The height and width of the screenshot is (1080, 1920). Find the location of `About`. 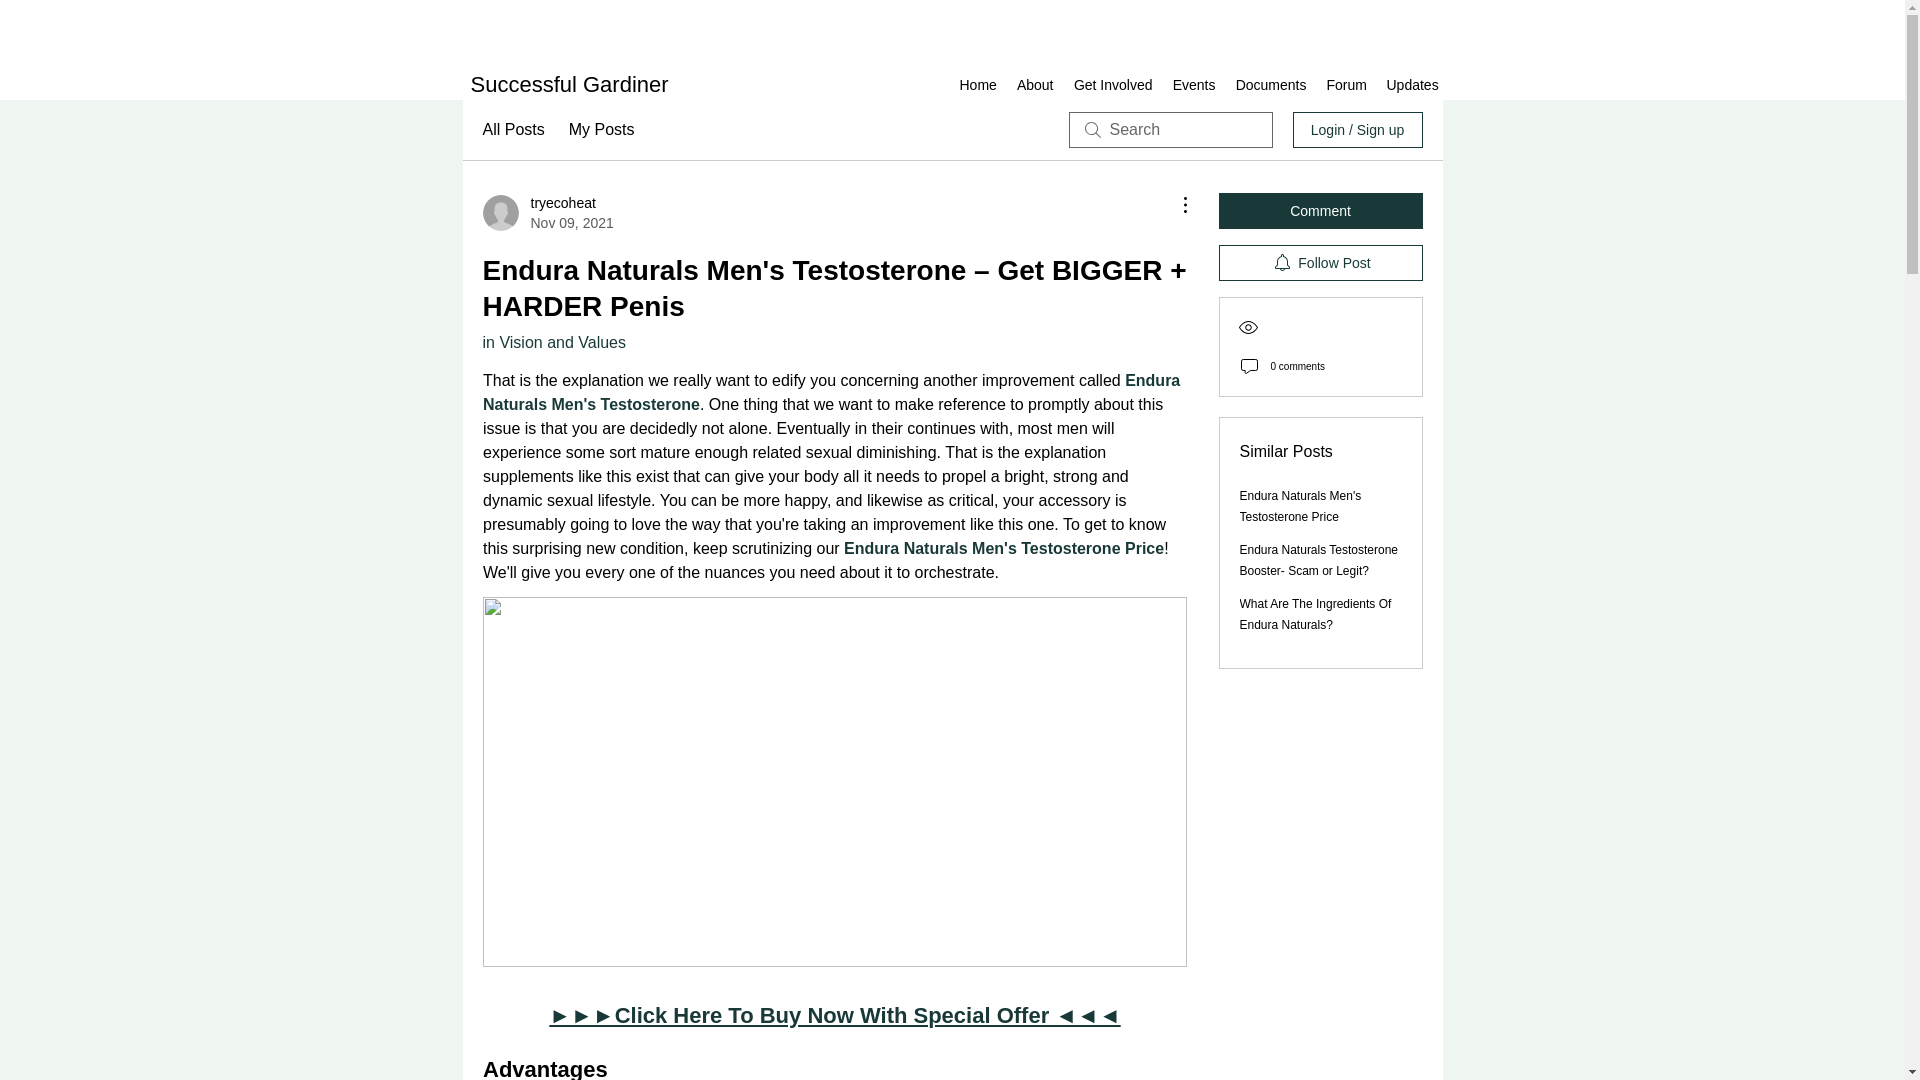

About is located at coordinates (1004, 548).